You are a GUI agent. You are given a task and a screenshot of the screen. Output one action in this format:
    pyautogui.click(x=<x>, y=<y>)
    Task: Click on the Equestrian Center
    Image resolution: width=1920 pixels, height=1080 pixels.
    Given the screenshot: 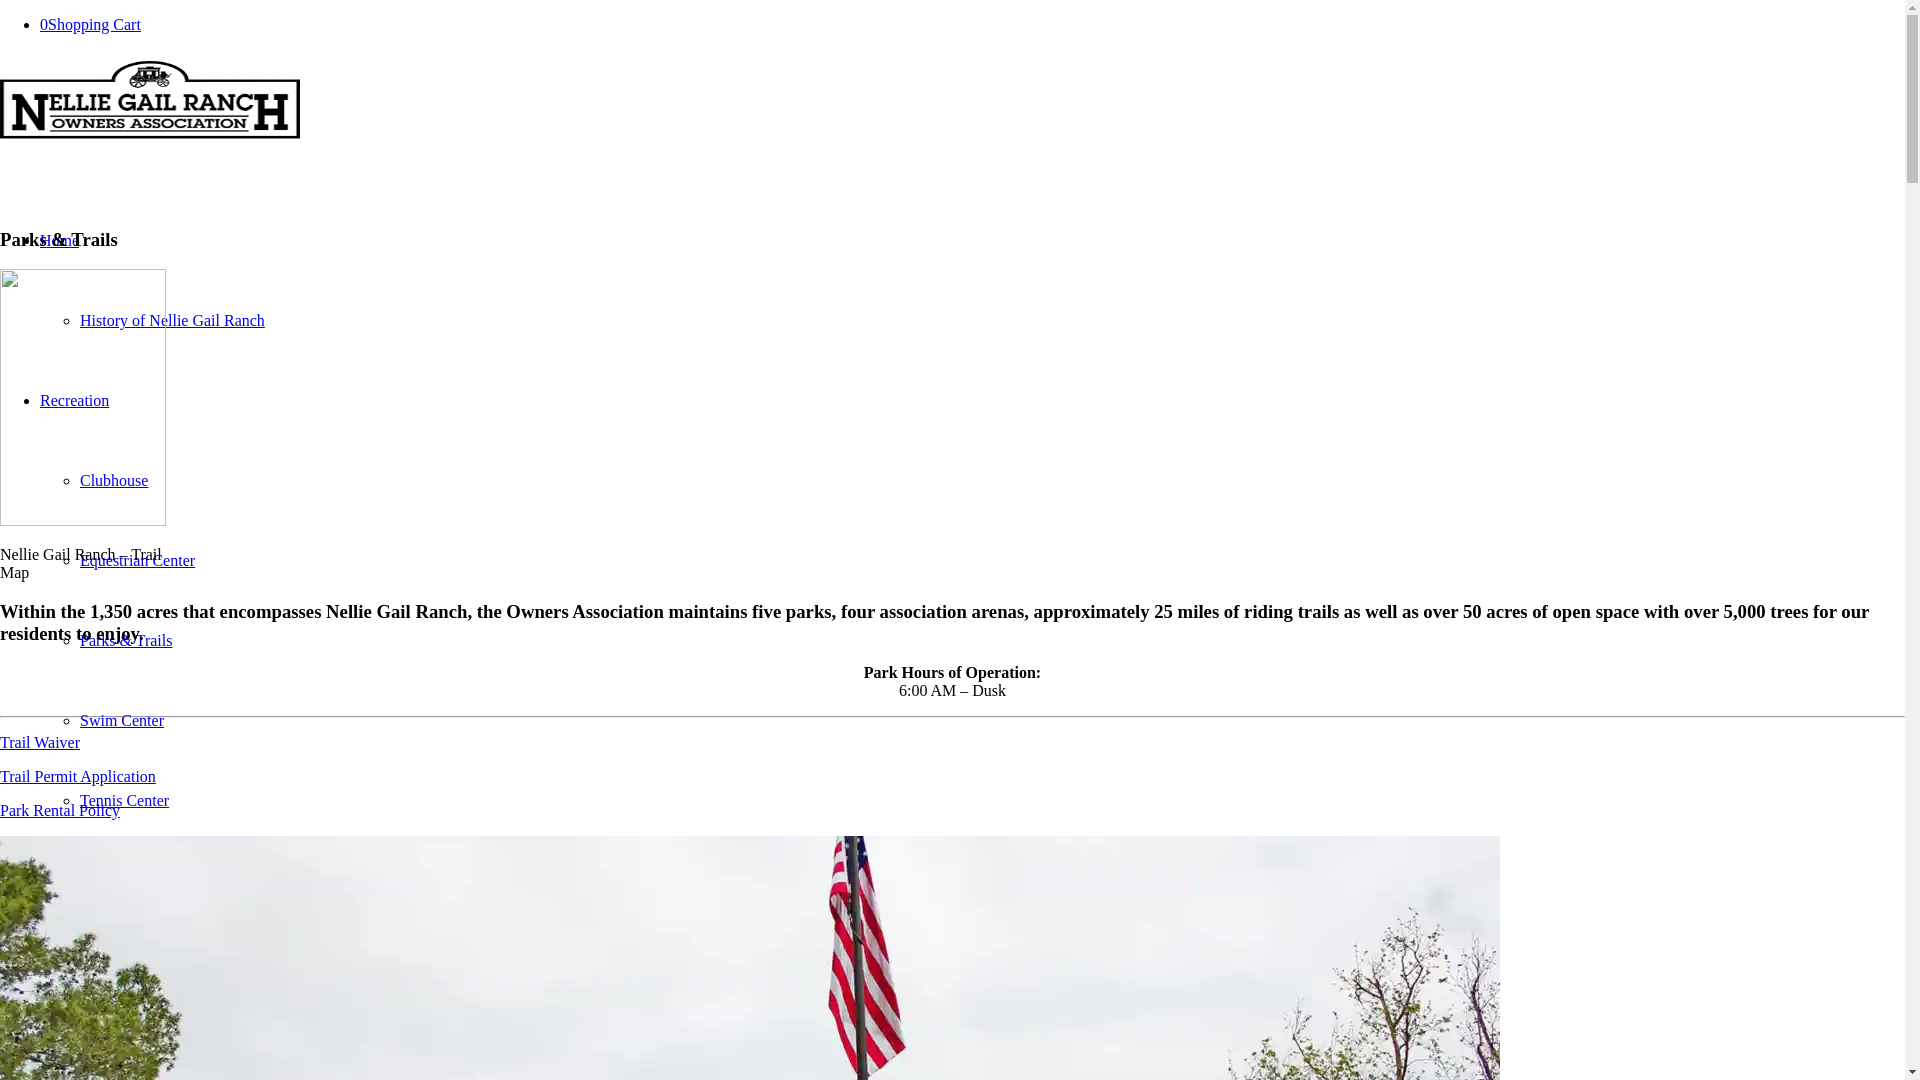 What is the action you would take?
    pyautogui.click(x=138, y=560)
    